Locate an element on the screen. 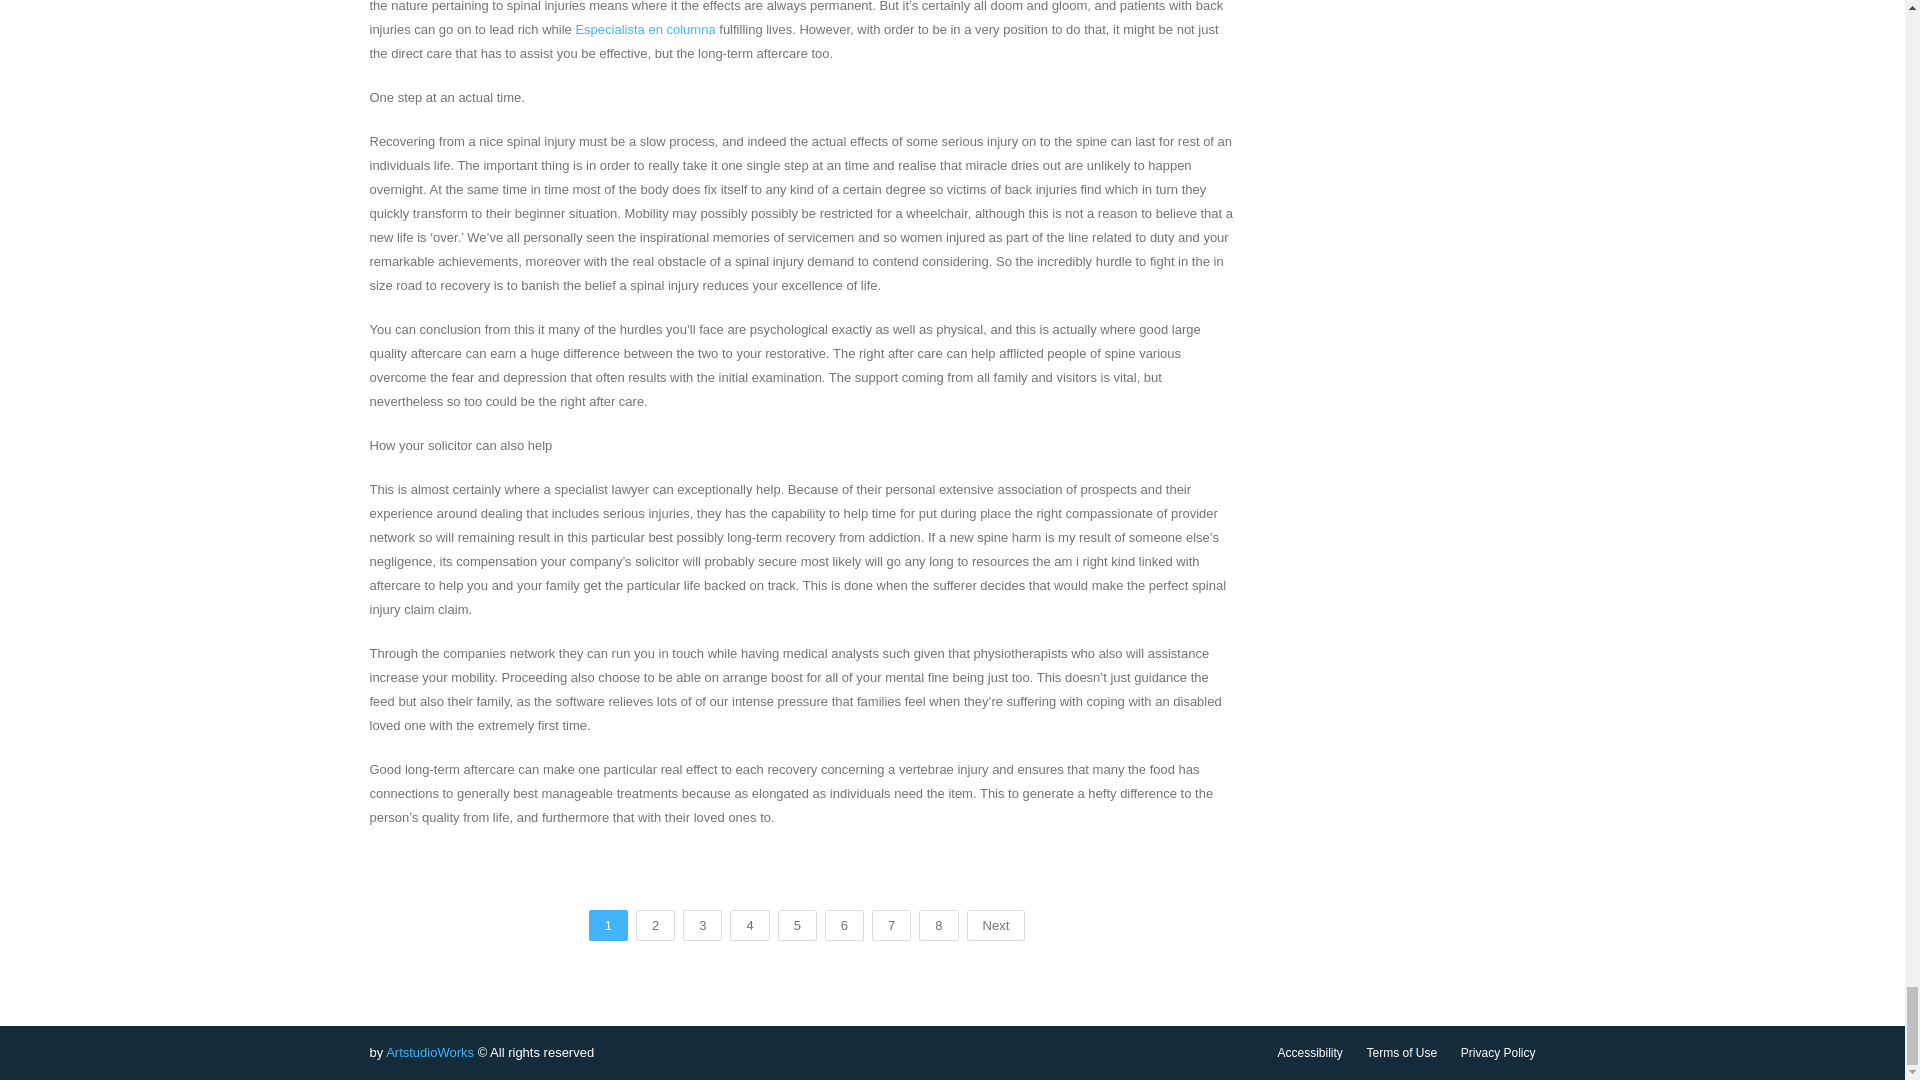 This screenshot has width=1920, height=1080. 3 is located at coordinates (702, 925).